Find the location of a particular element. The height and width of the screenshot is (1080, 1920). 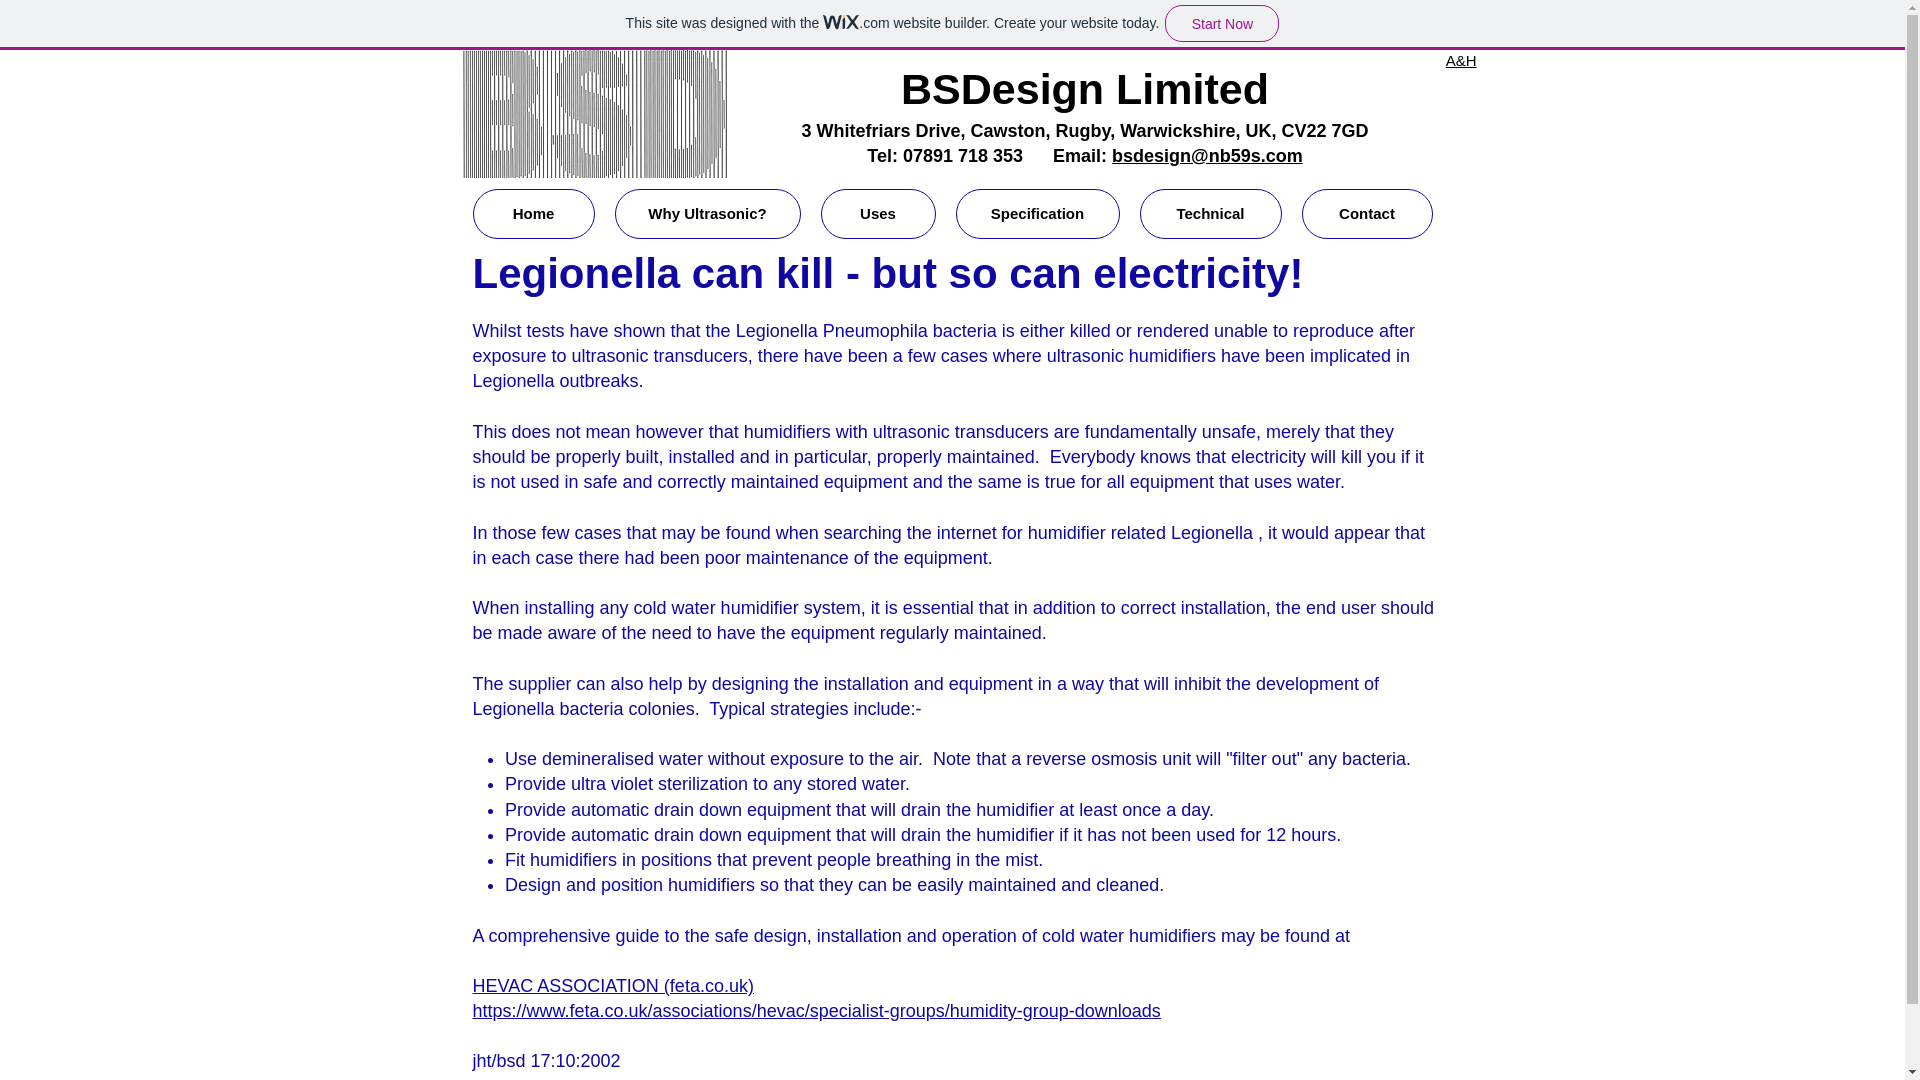

BSD logo v4.jpg is located at coordinates (594, 114).